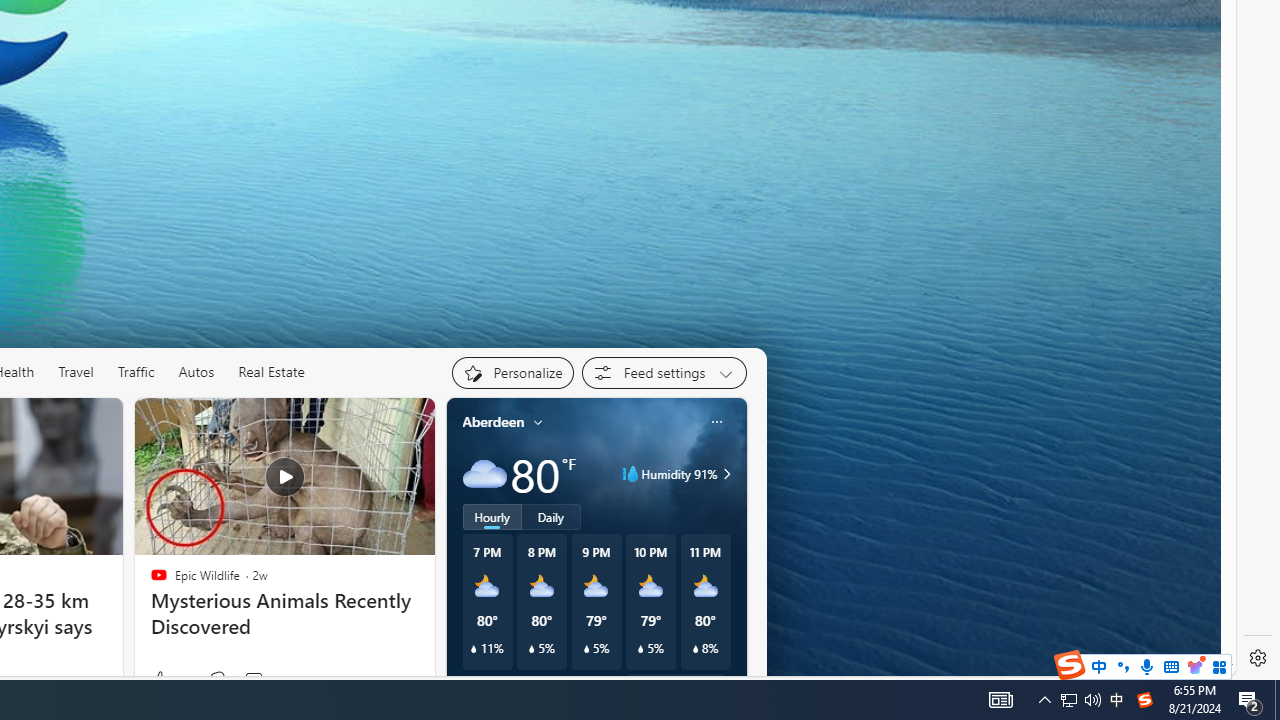 The image size is (1280, 720). Describe the element at coordinates (196, 372) in the screenshot. I see `Autos` at that location.